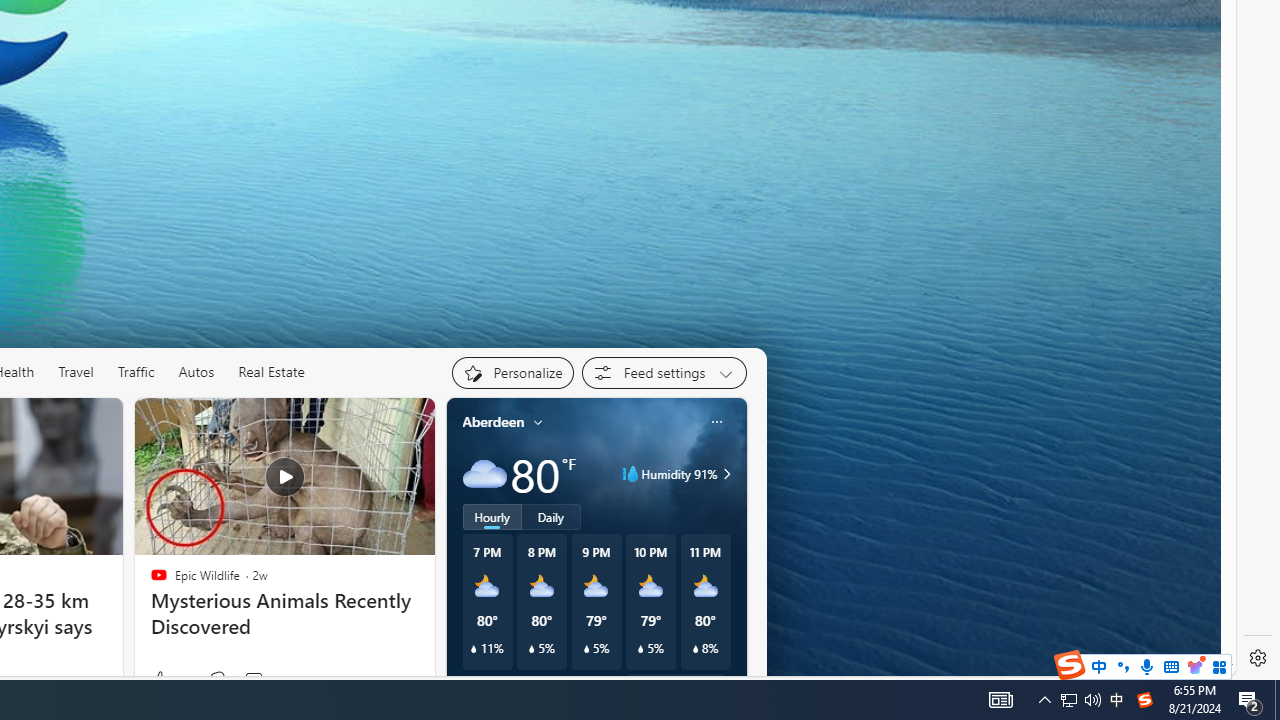 The image size is (1280, 720). Describe the element at coordinates (196, 372) in the screenshot. I see `Autos` at that location.